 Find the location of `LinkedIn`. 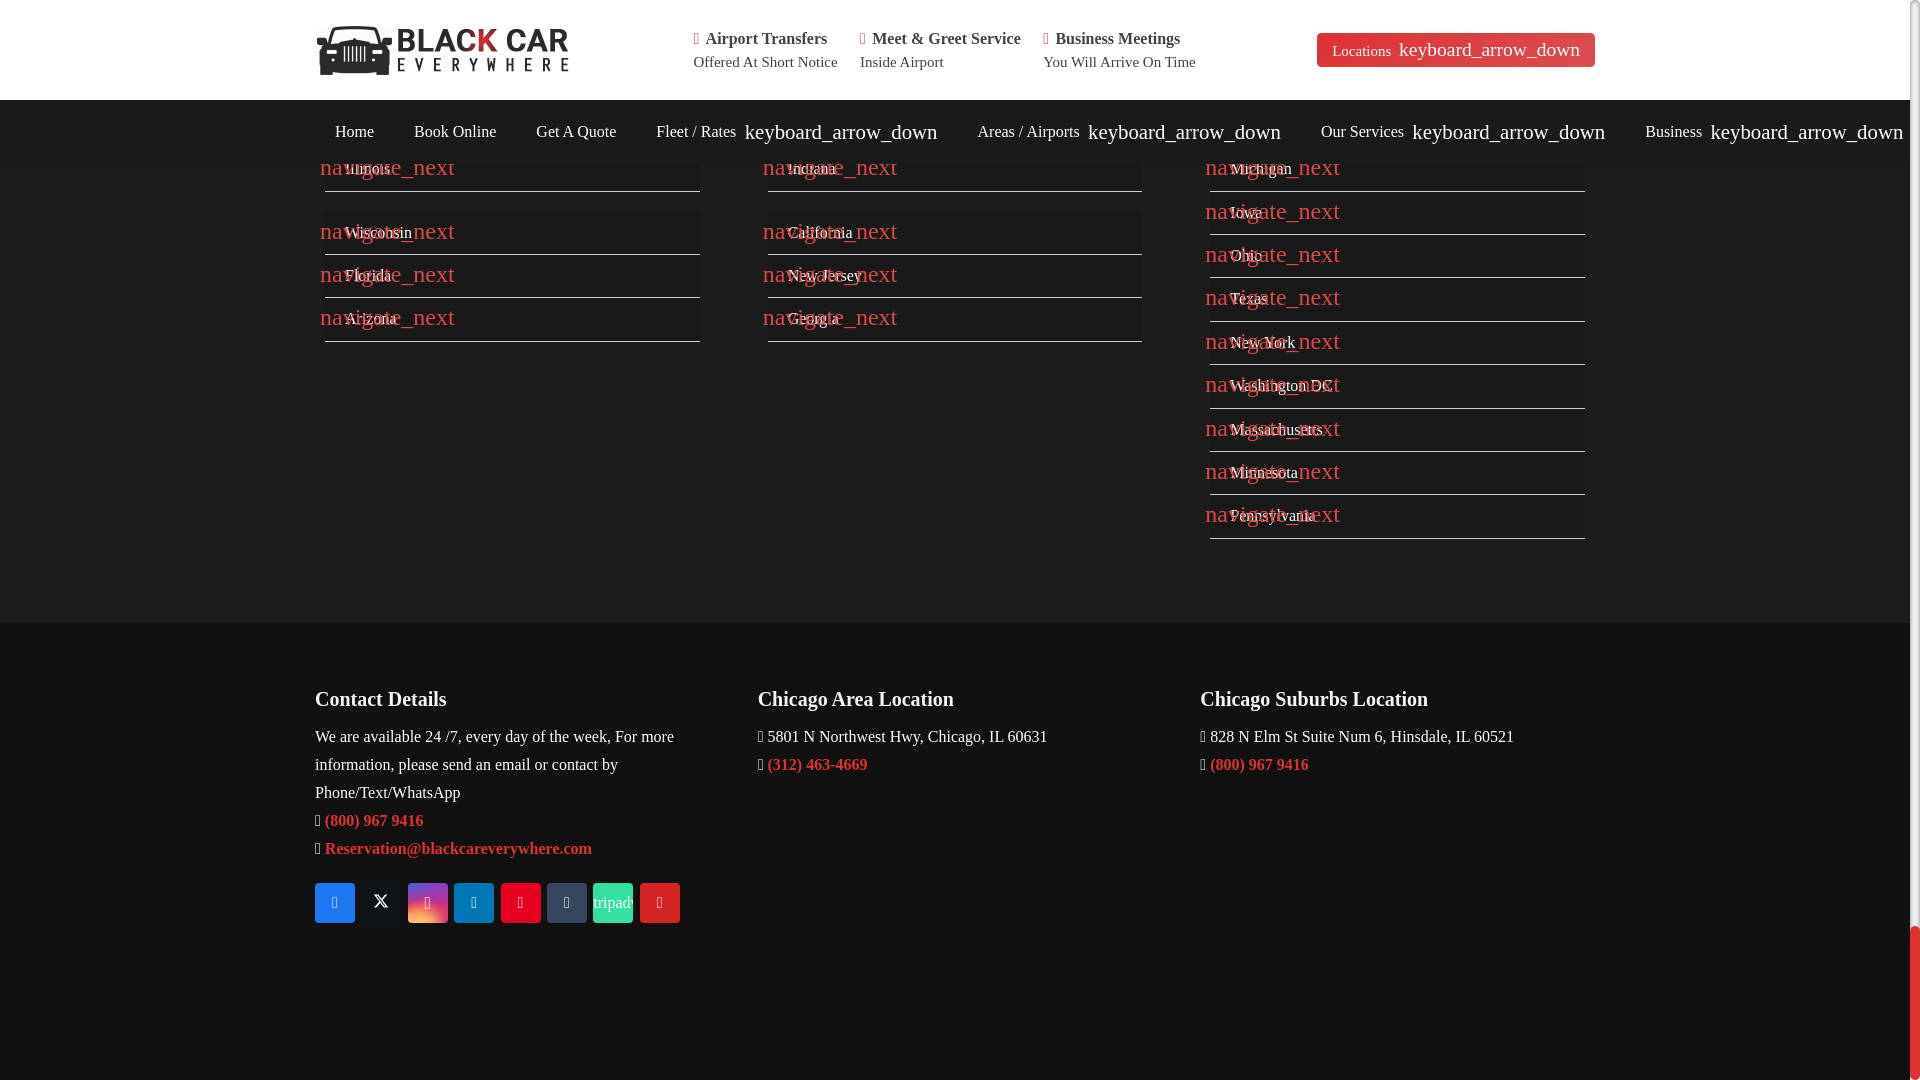

LinkedIn is located at coordinates (473, 903).